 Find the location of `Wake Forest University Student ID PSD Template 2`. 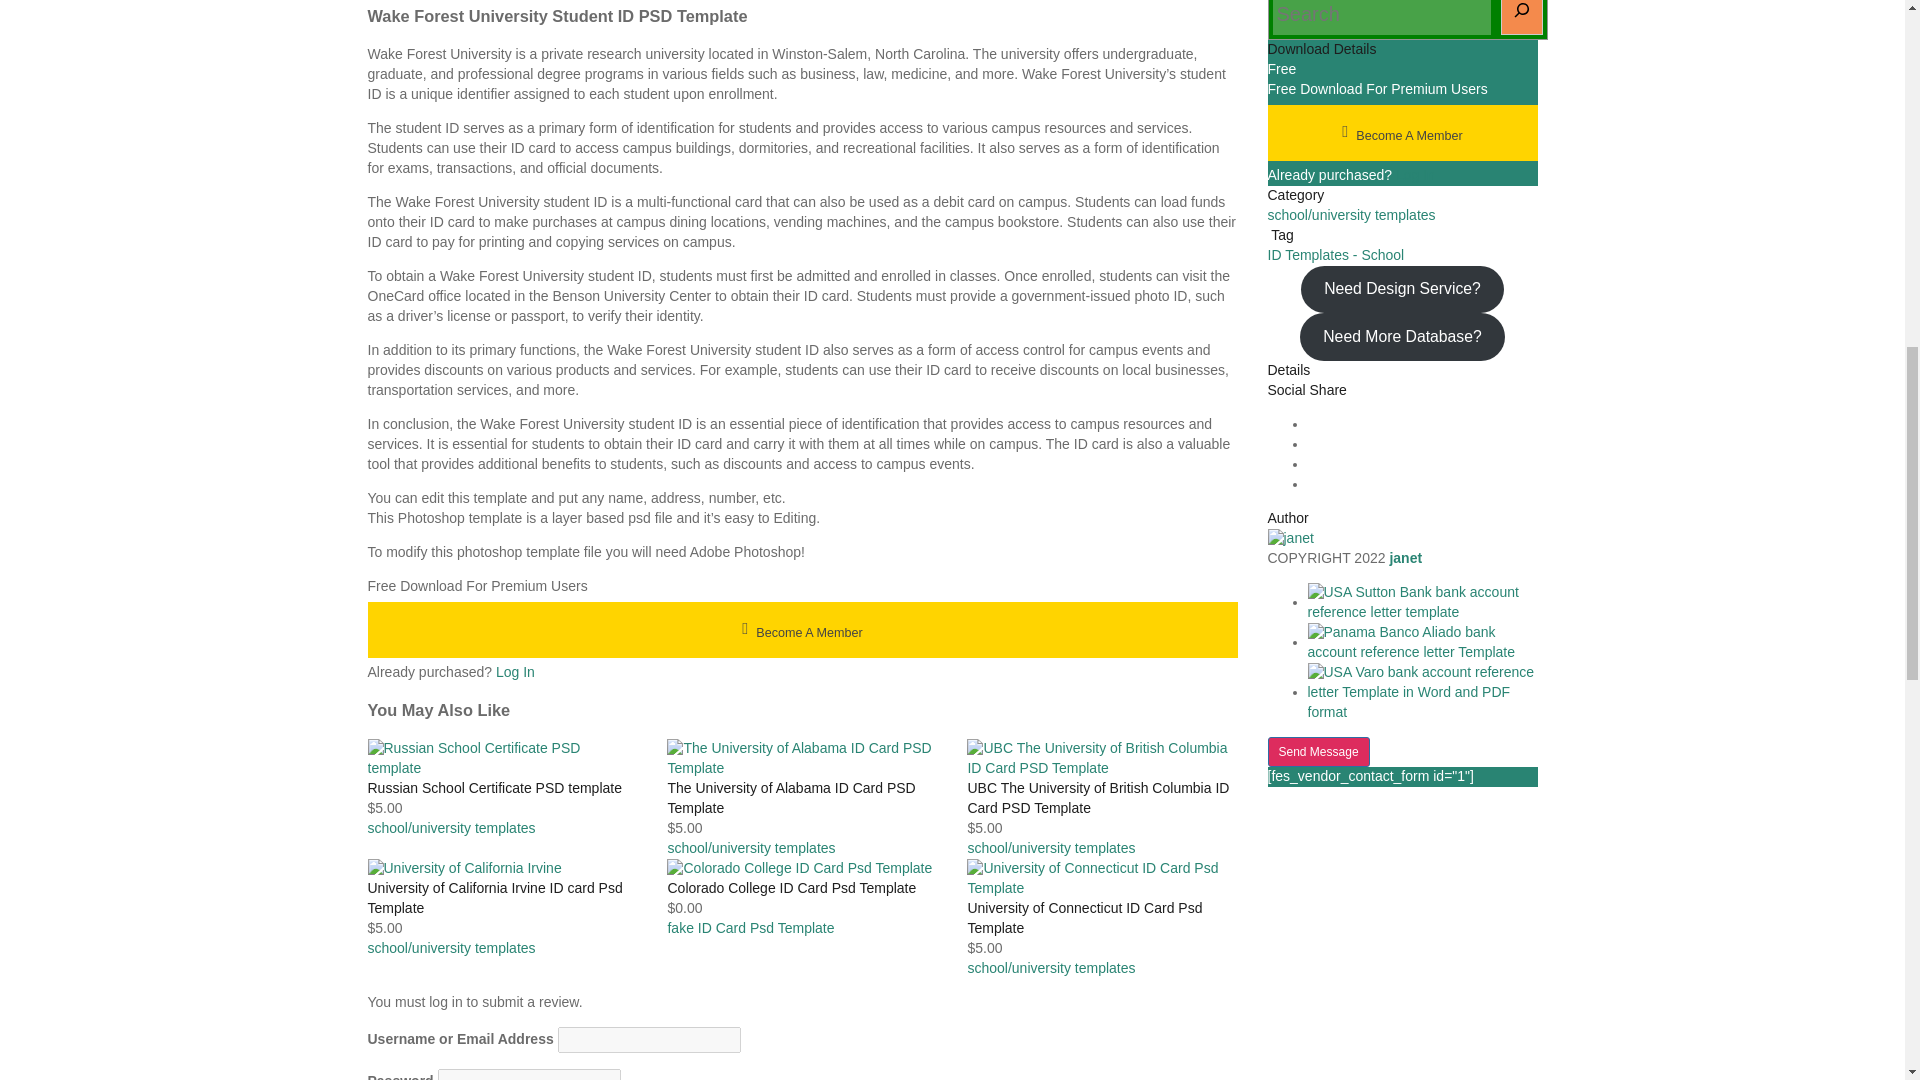

Wake Forest University Student ID PSD Template 2 is located at coordinates (502, 758).